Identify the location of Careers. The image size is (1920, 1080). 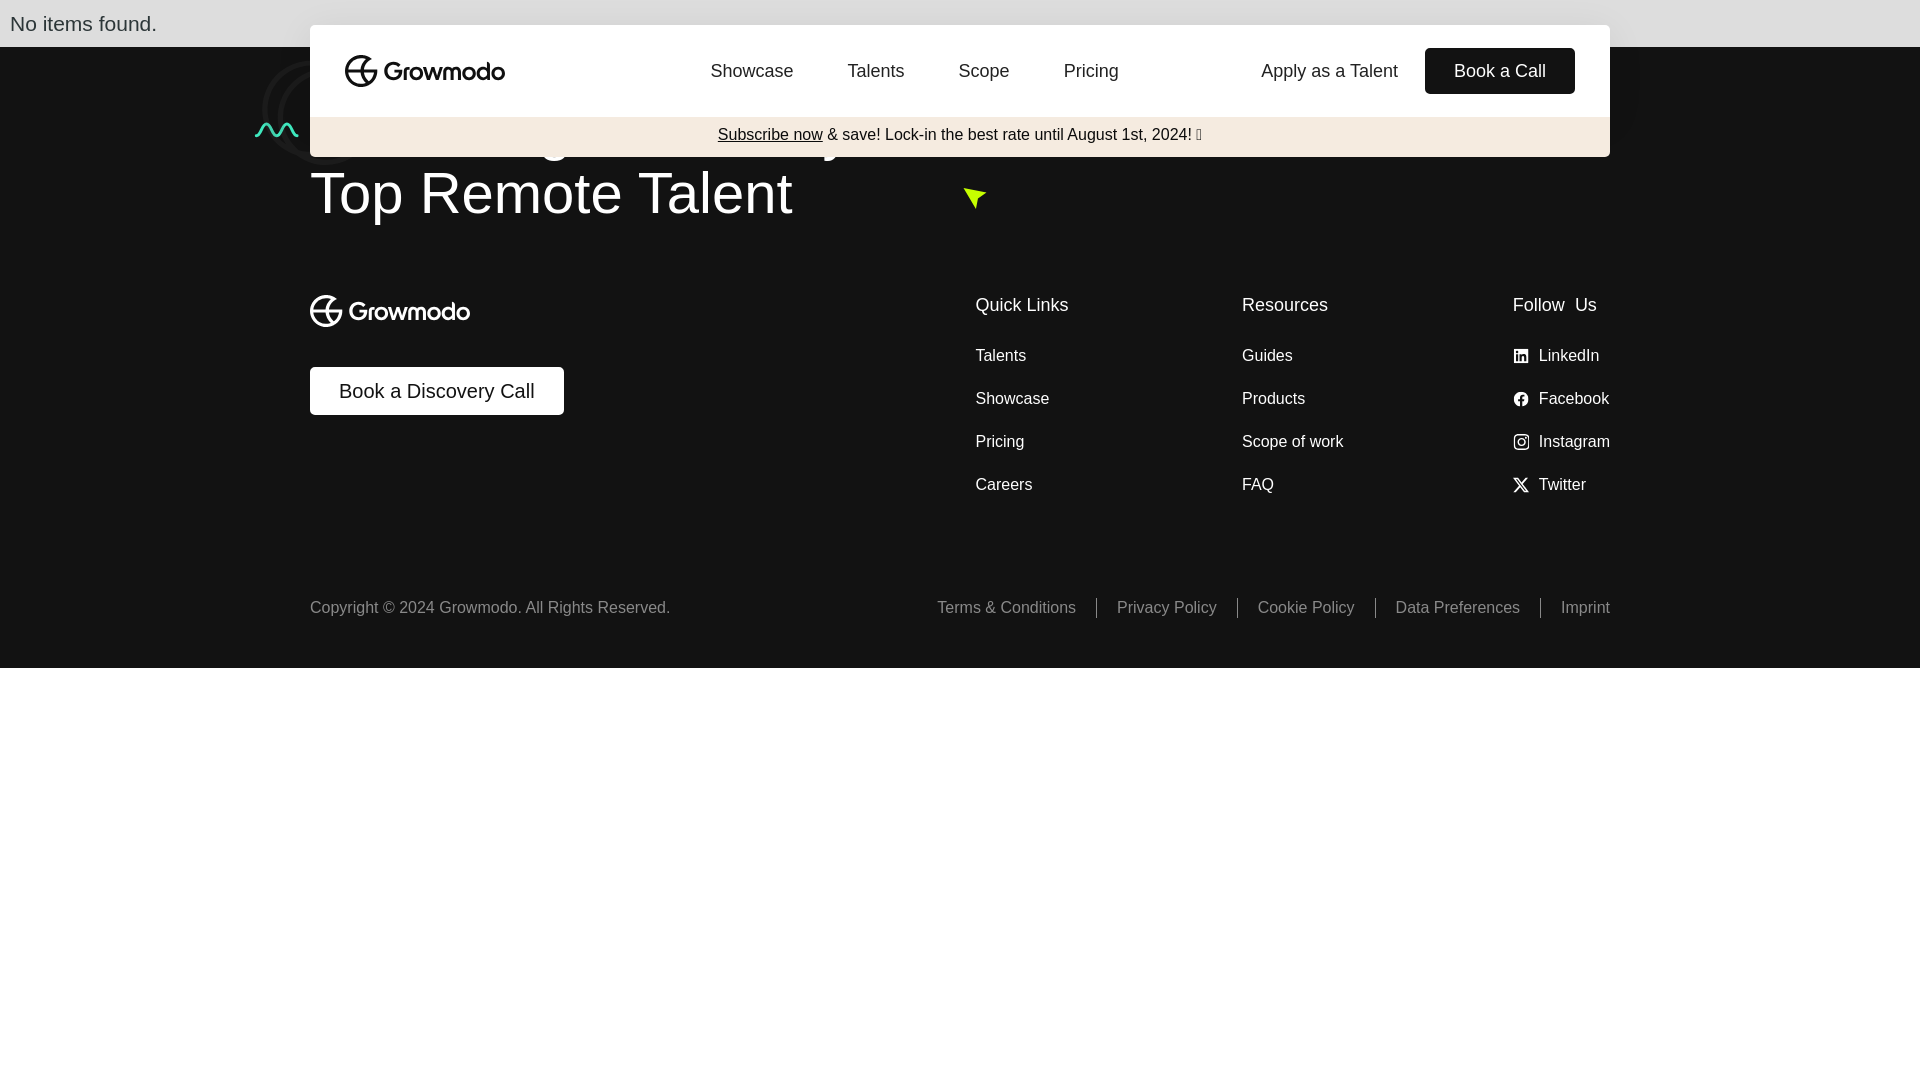
(1078, 484).